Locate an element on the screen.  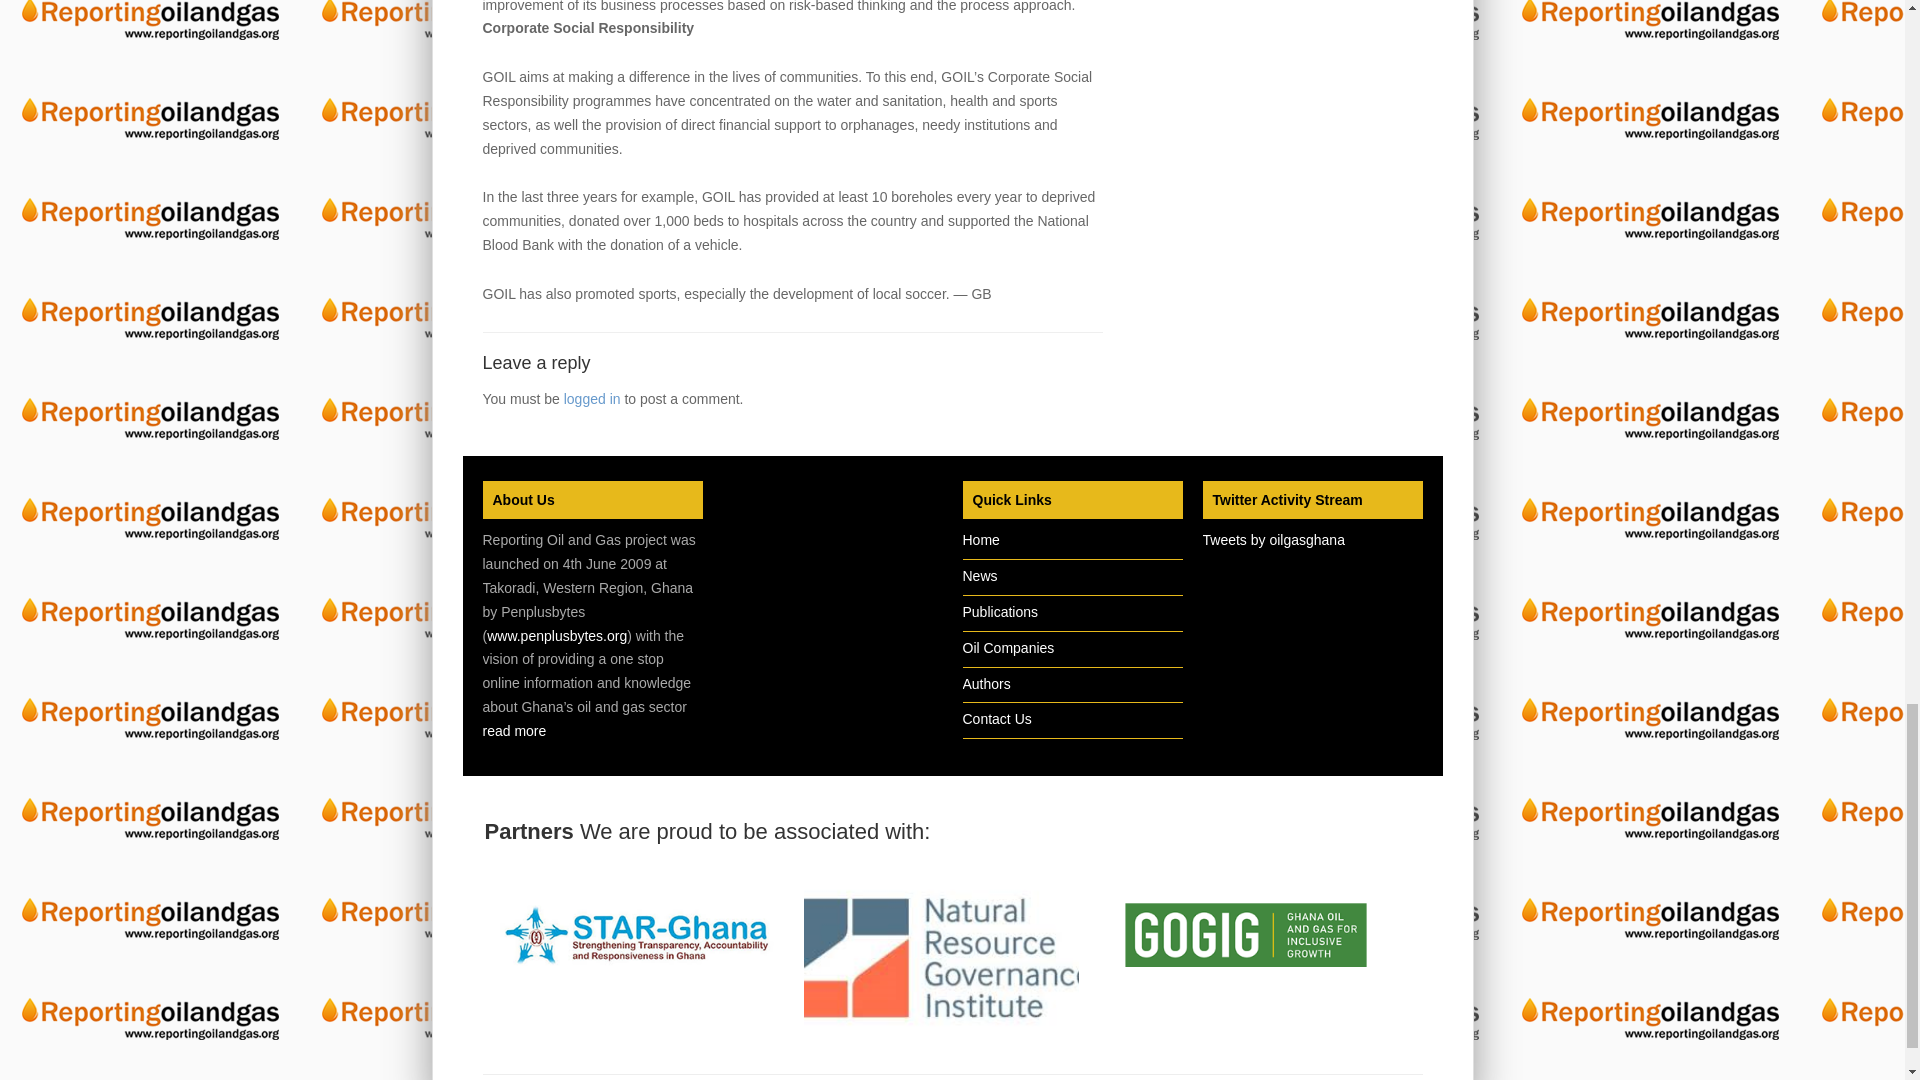
logged in is located at coordinates (592, 398).